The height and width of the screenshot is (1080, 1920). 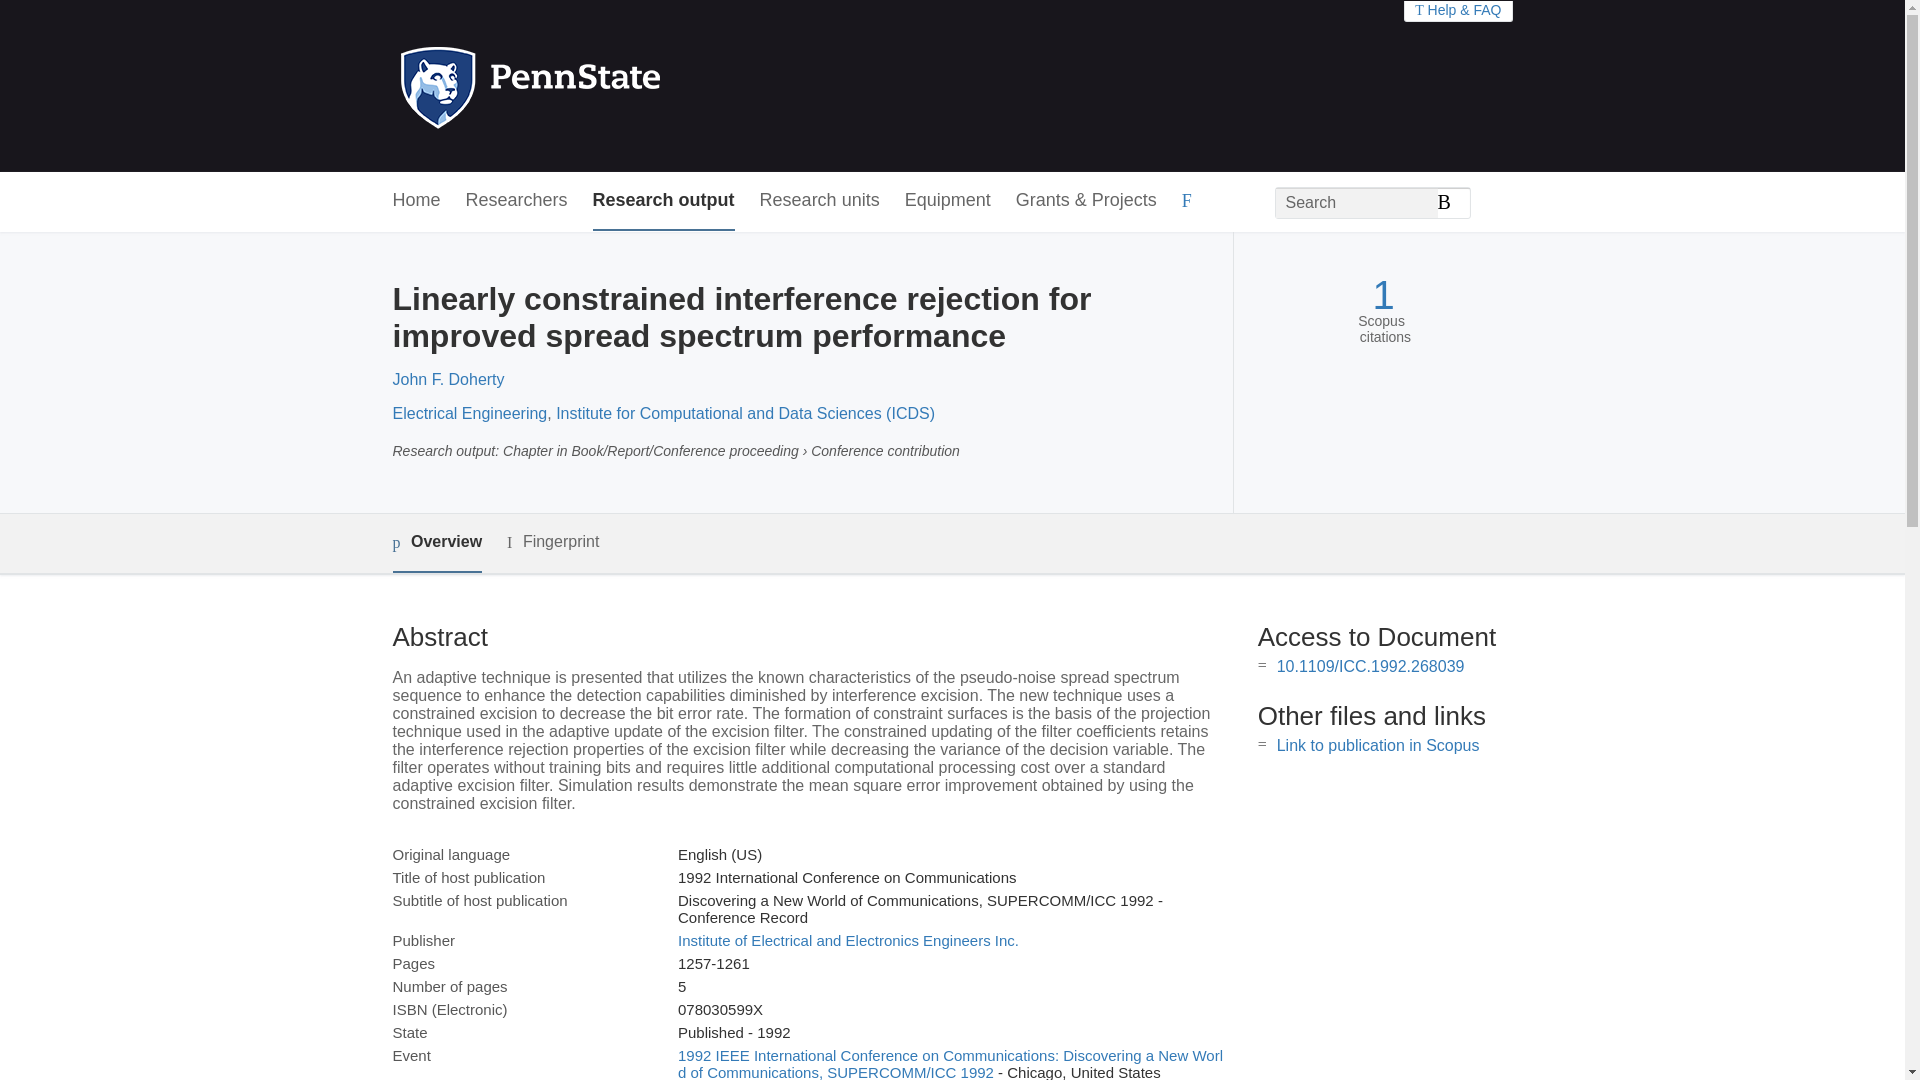 I want to click on Overview, so click(x=436, y=544).